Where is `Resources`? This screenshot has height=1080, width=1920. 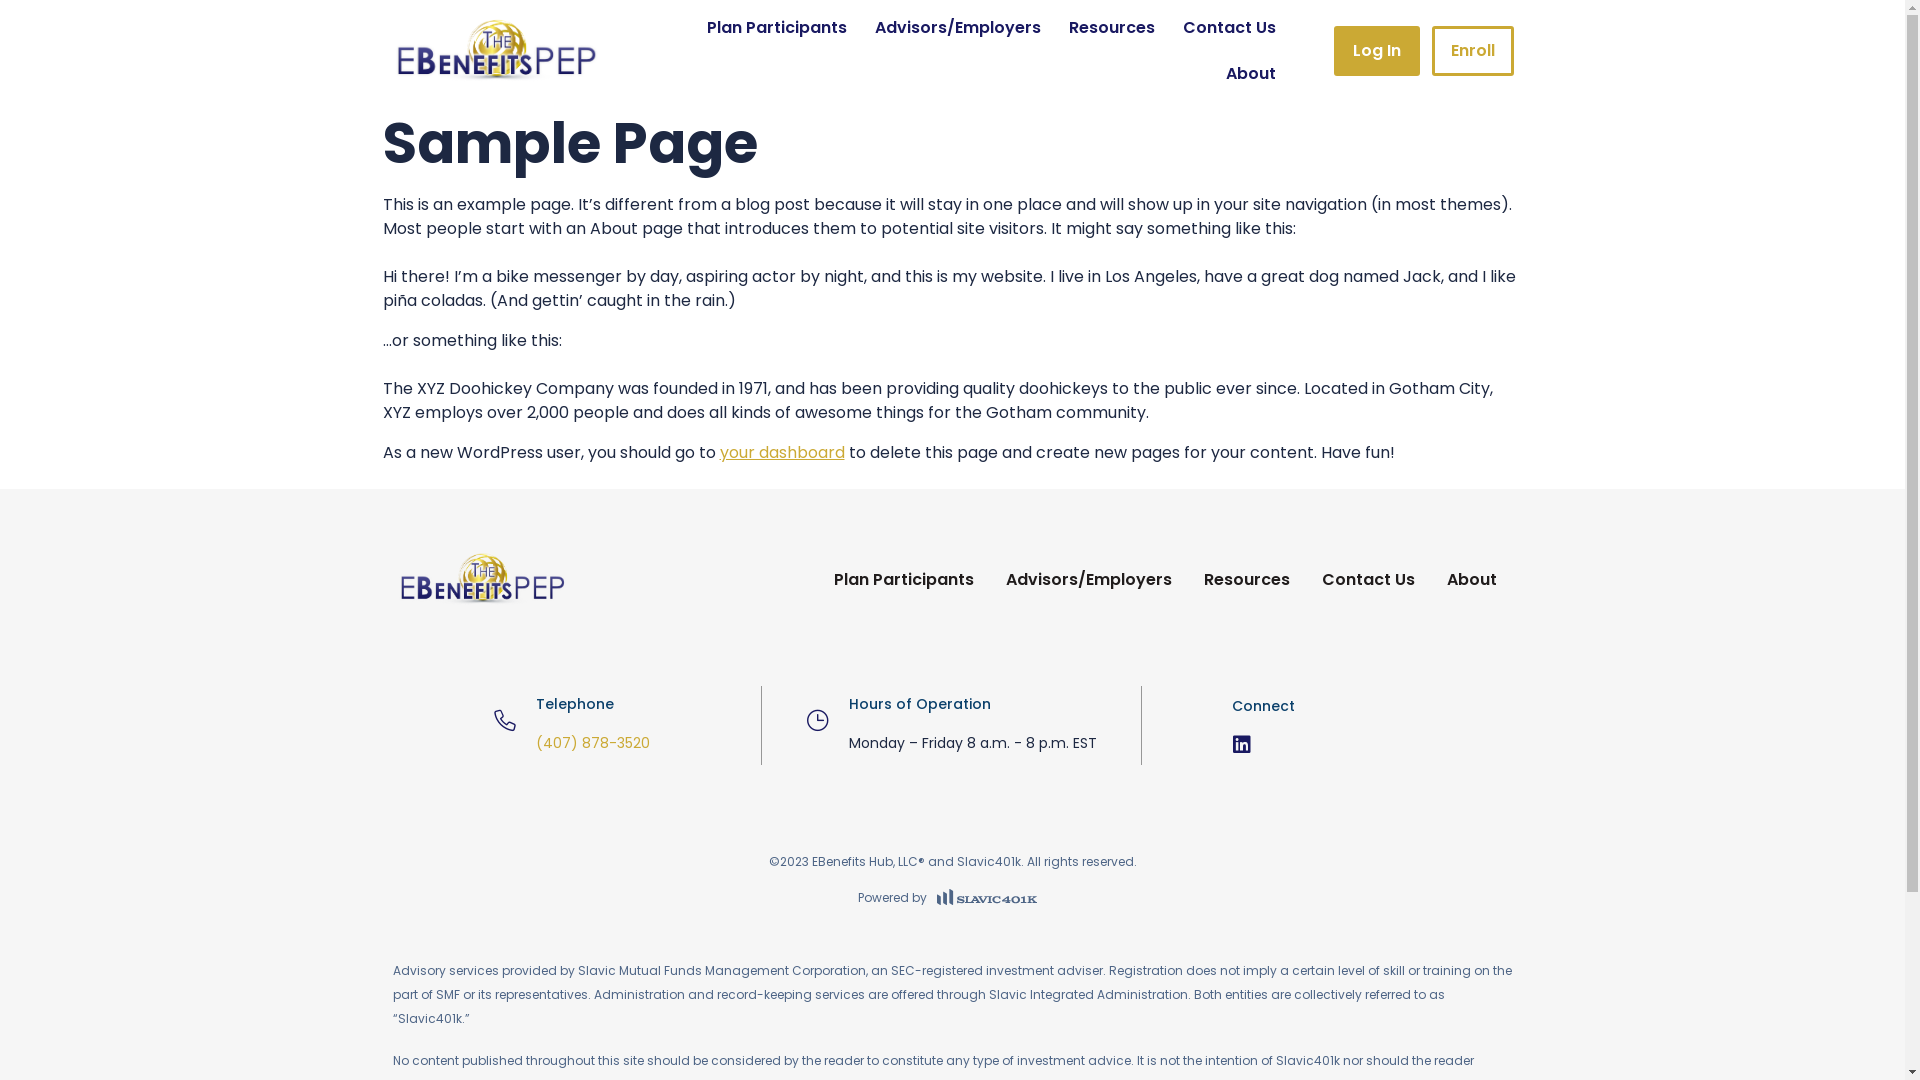 Resources is located at coordinates (1111, 28).